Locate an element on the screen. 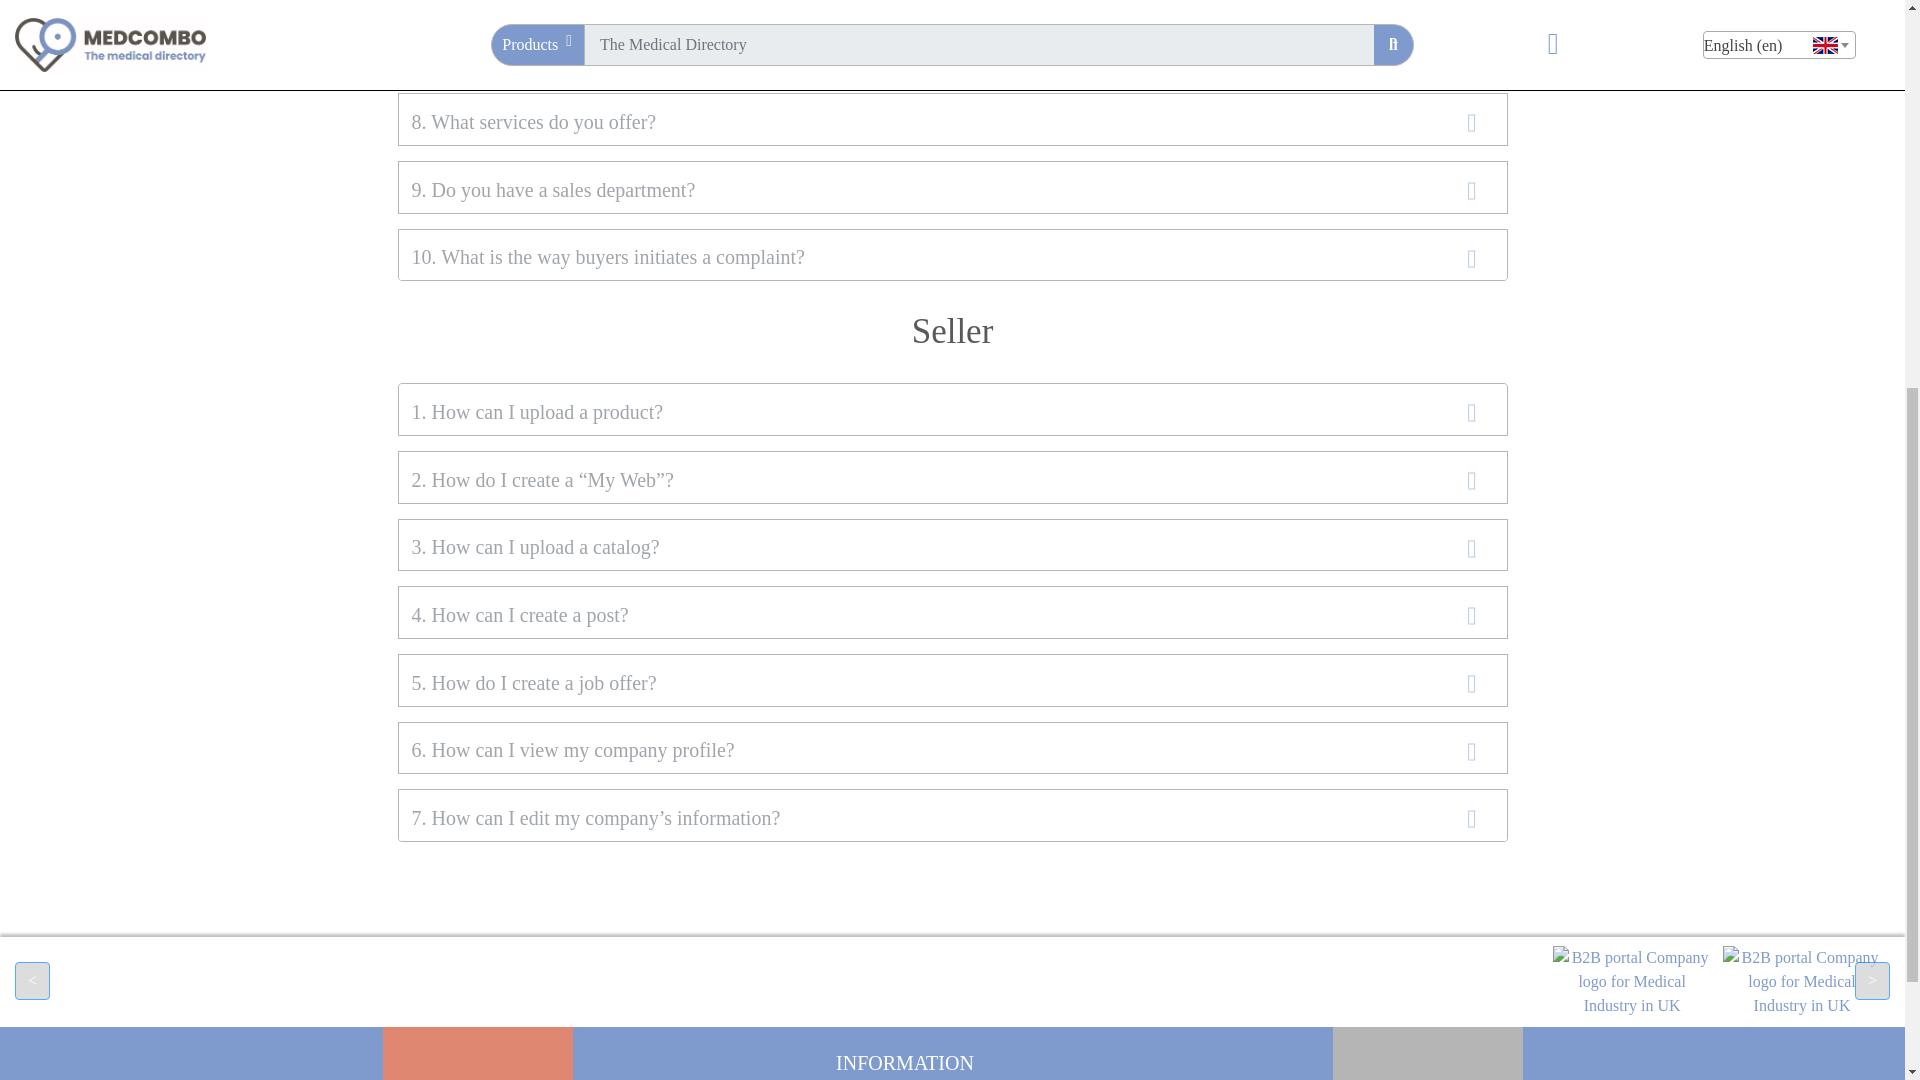 The height and width of the screenshot is (1080, 1920). 5. How do I create a job offer? is located at coordinates (532, 682).